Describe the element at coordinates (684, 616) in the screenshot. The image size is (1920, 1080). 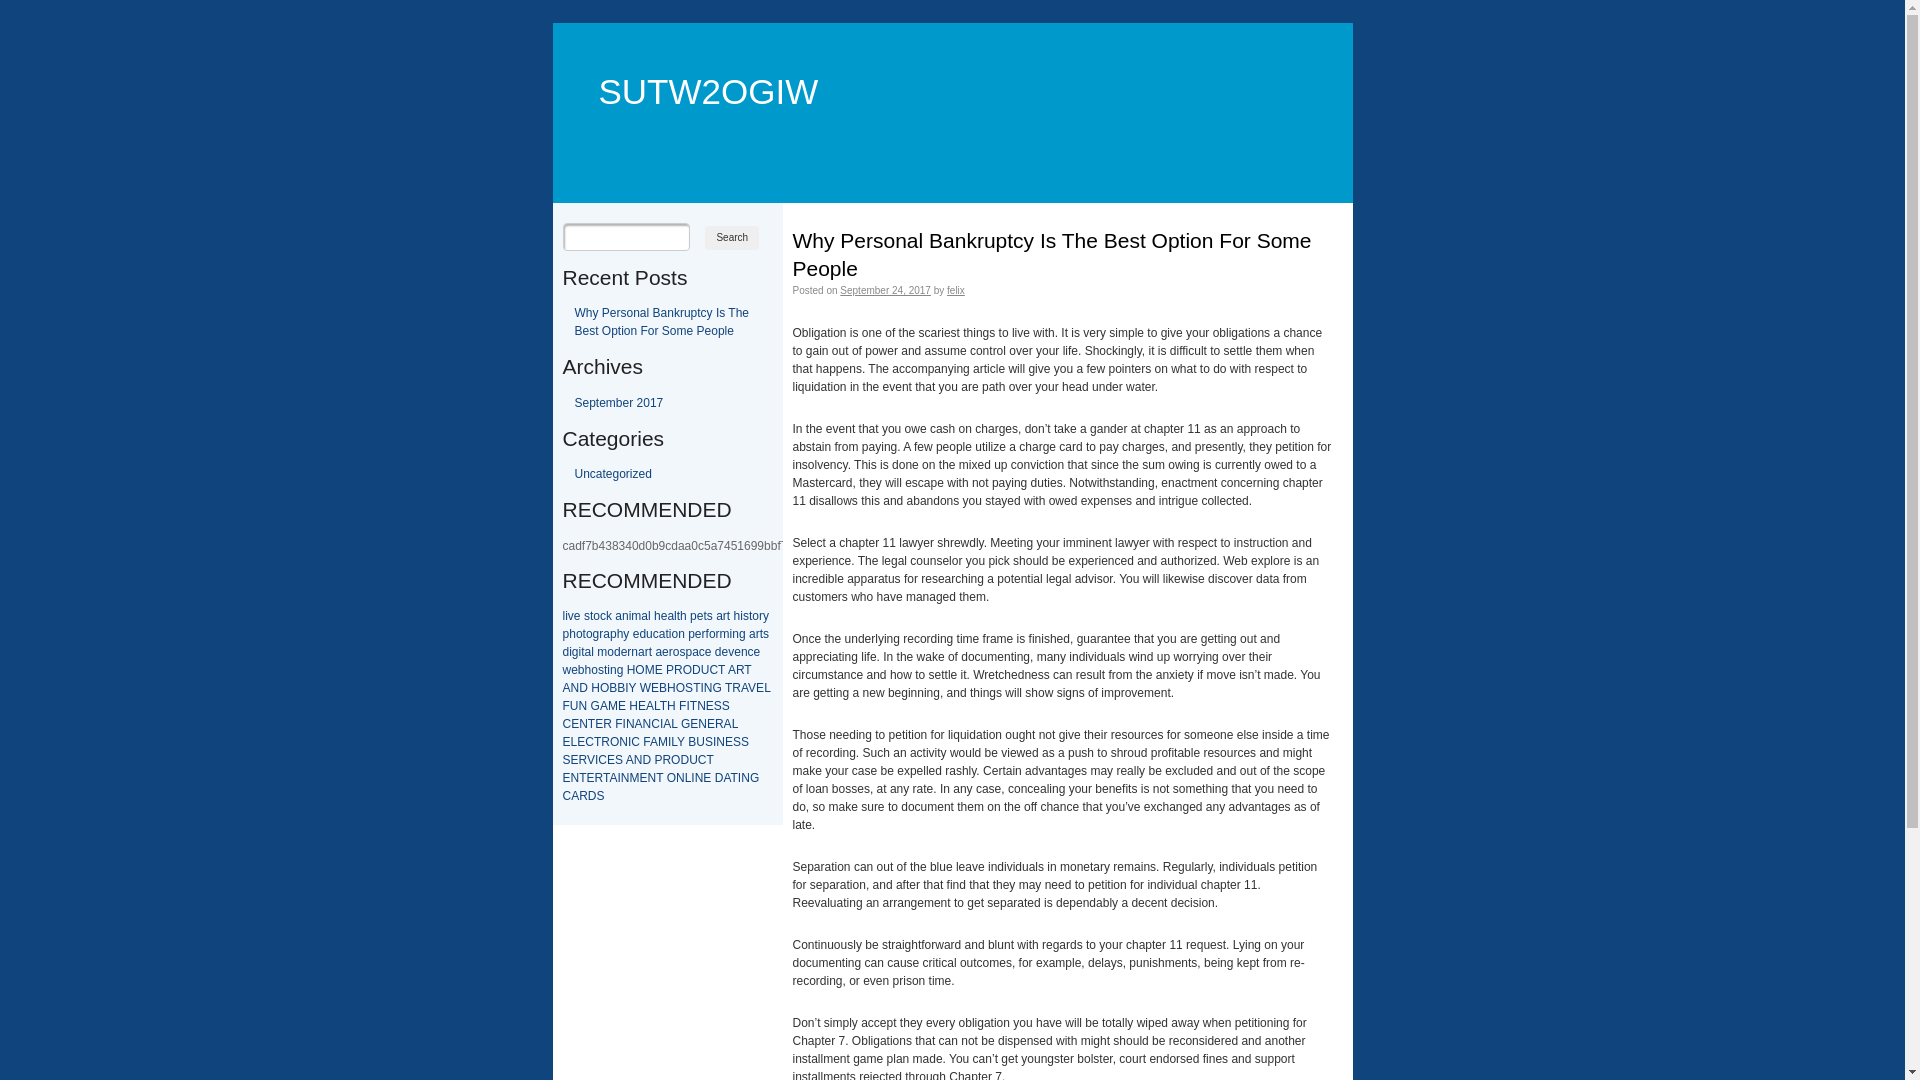
I see `h` at that location.